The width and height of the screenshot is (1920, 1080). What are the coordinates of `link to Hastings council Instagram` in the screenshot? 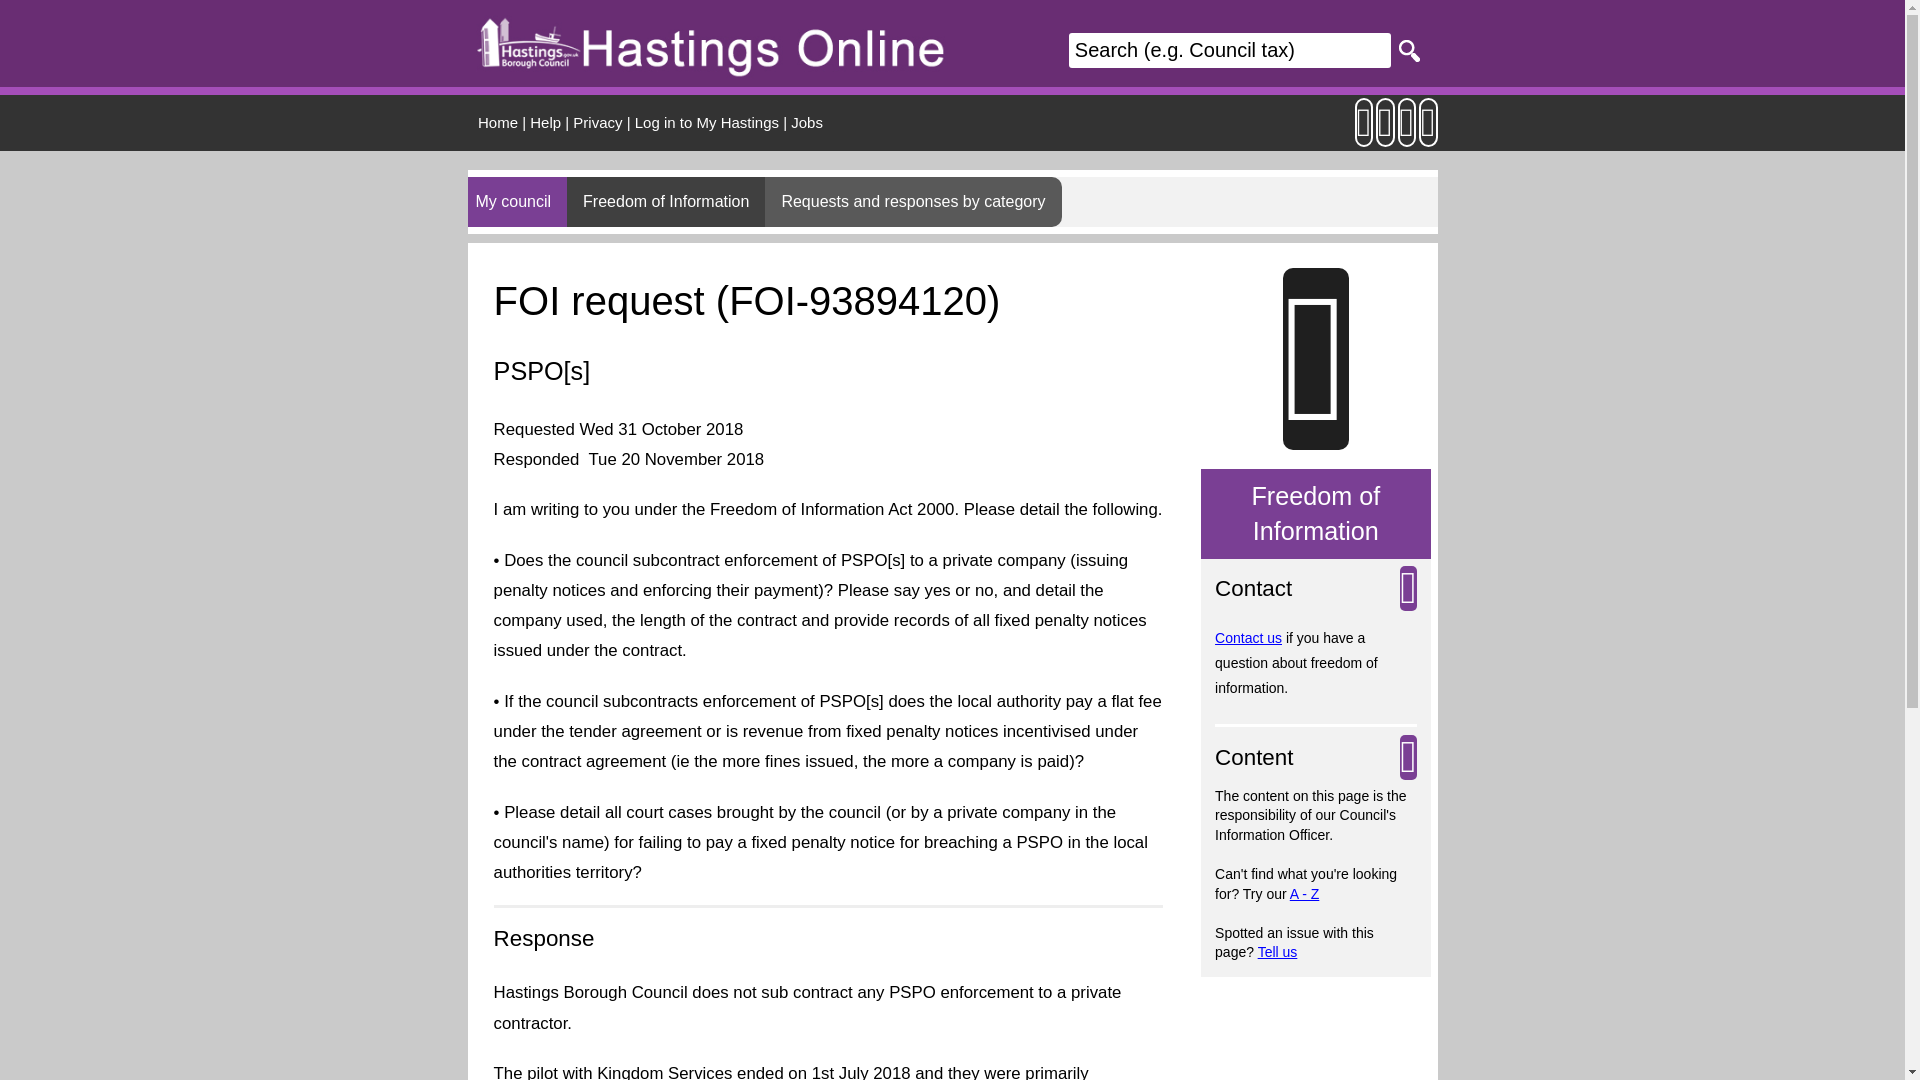 It's located at (1386, 132).